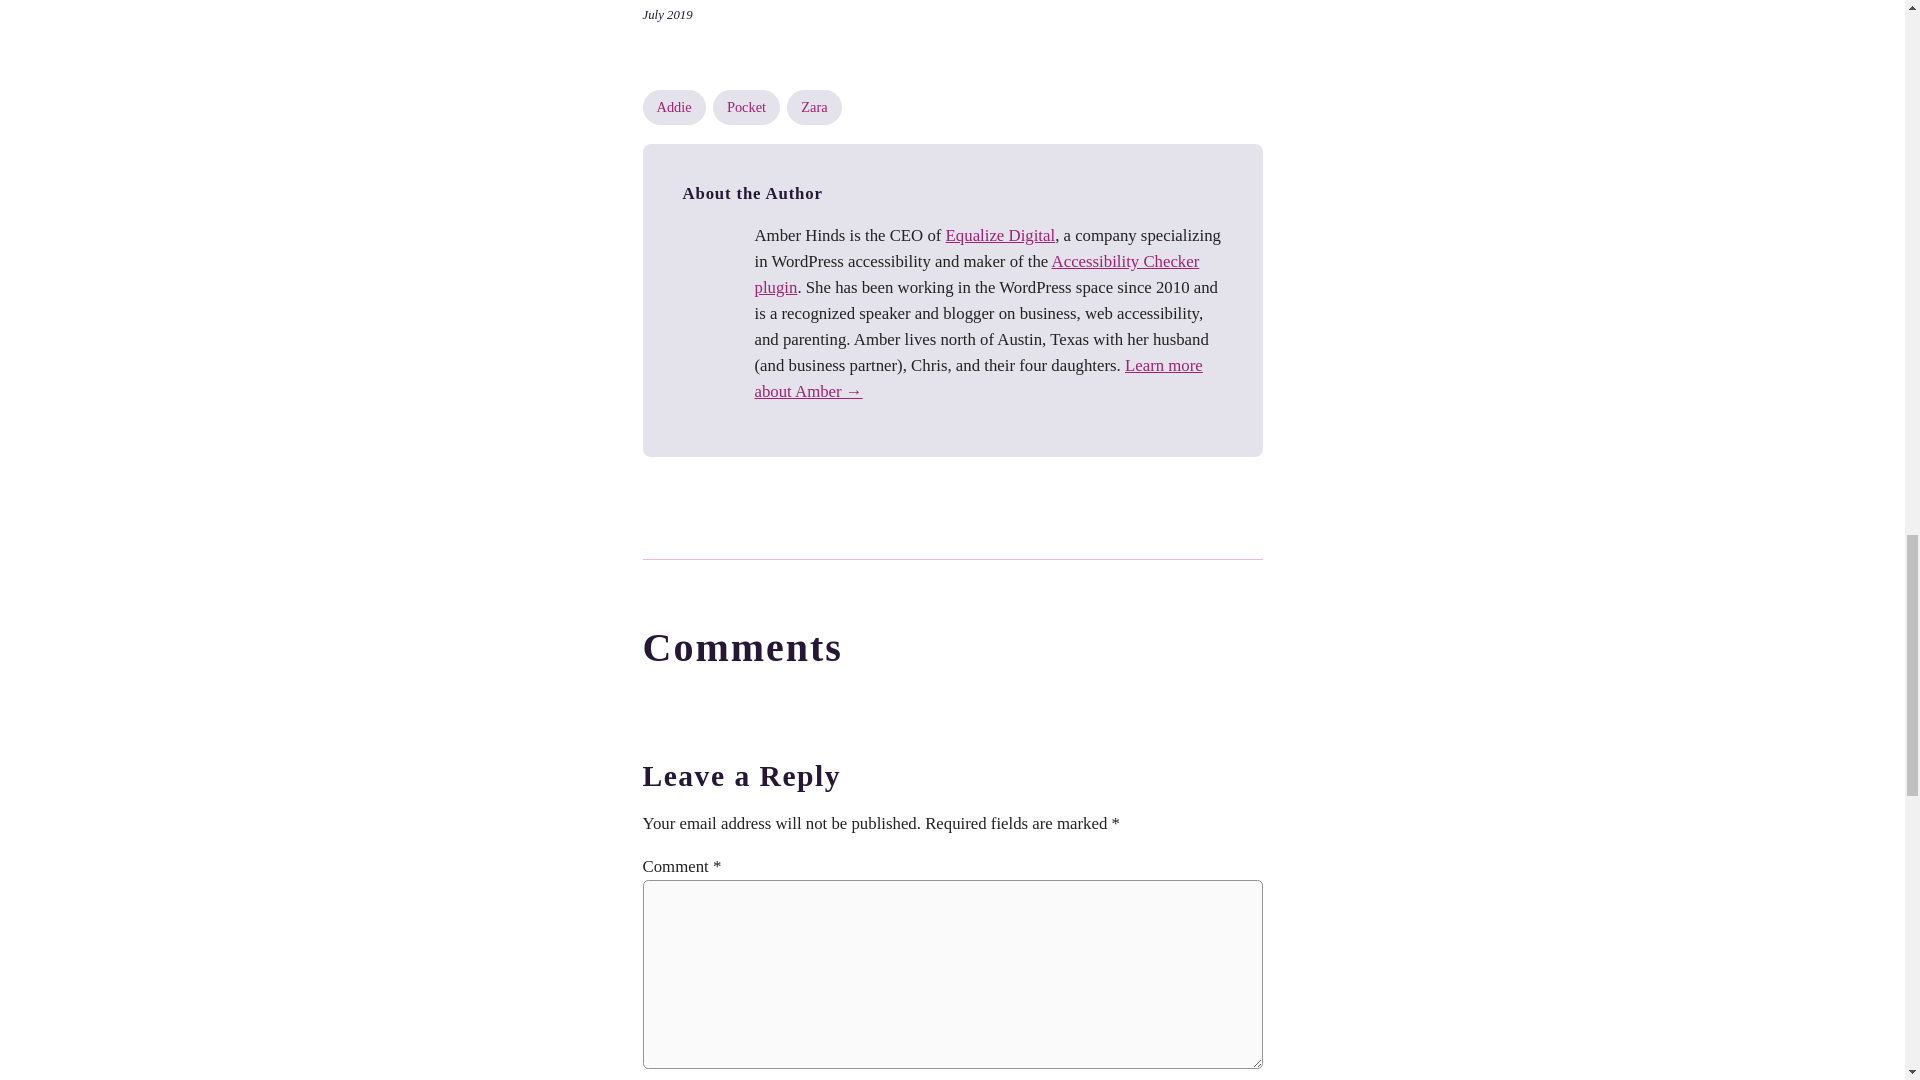 The width and height of the screenshot is (1920, 1080). I want to click on Pocket, so click(746, 106).